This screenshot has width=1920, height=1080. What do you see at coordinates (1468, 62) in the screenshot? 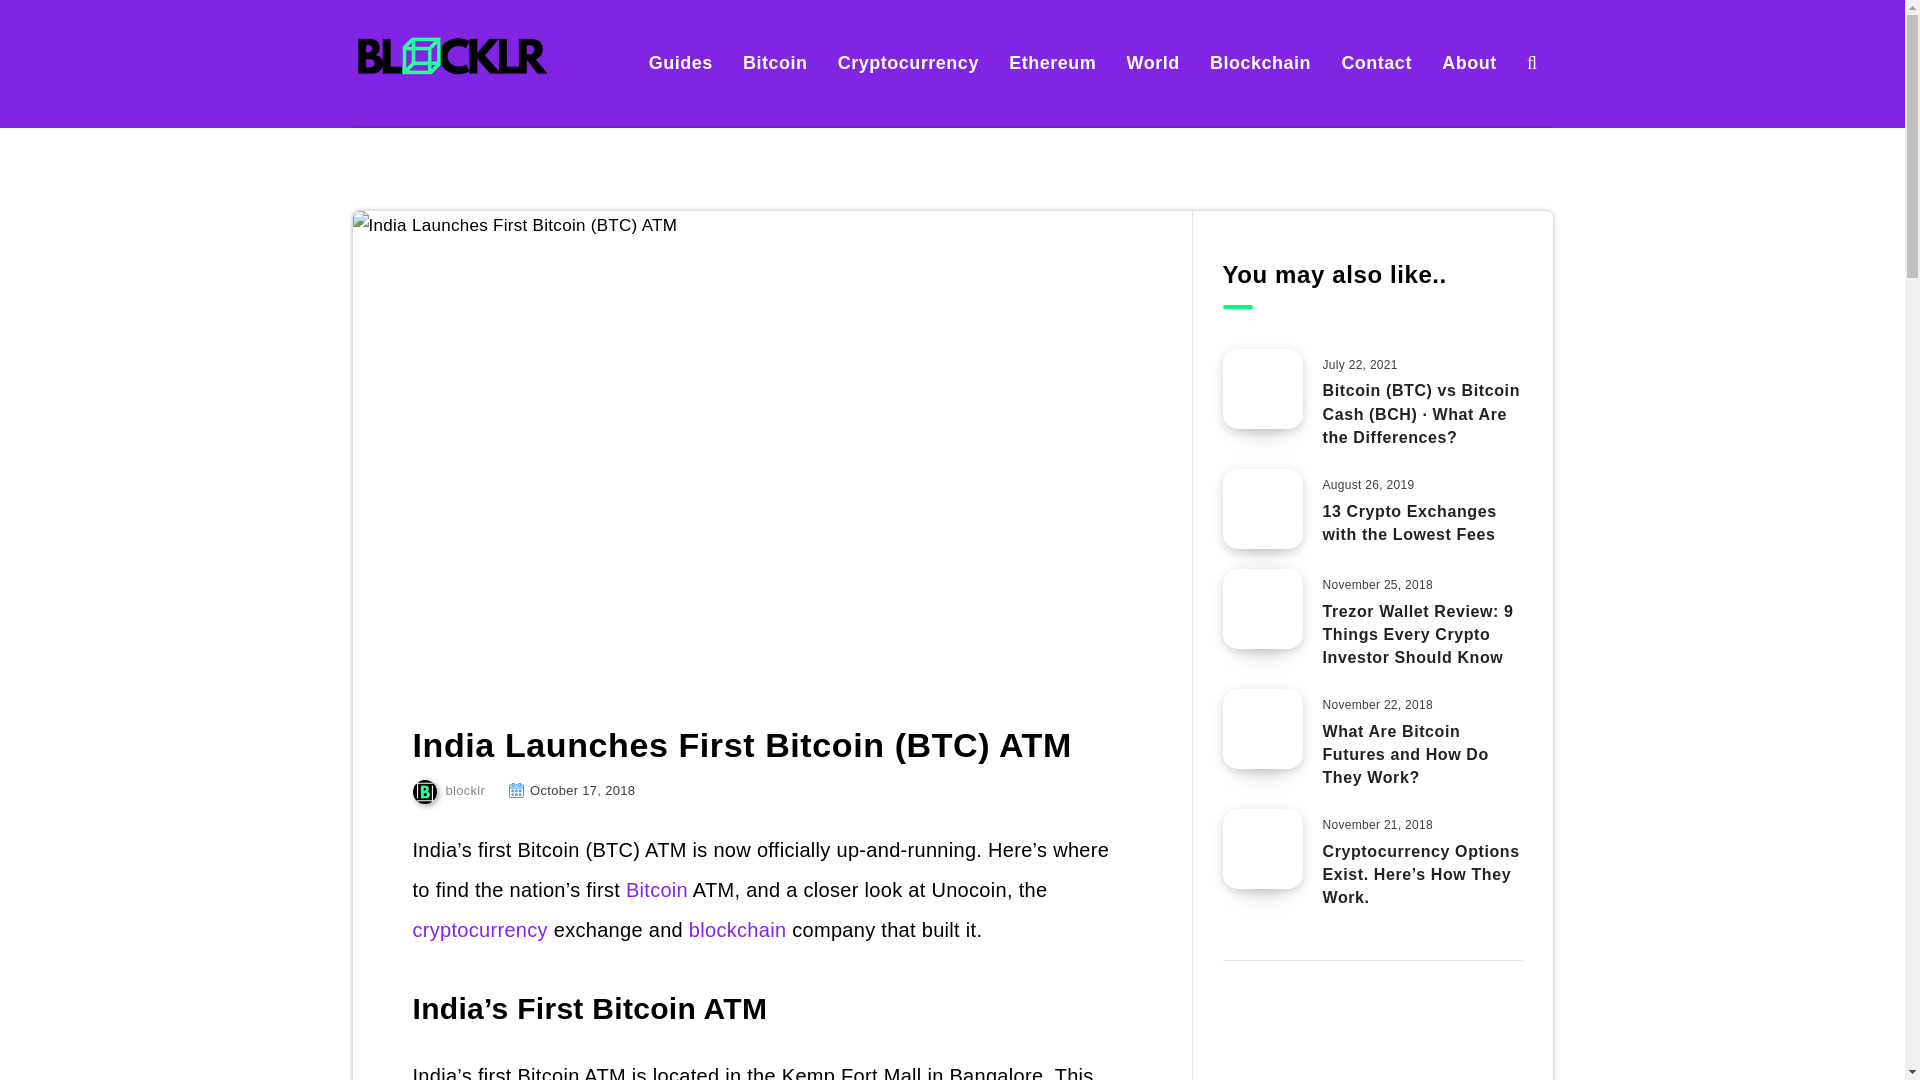
I see `About` at bounding box center [1468, 62].